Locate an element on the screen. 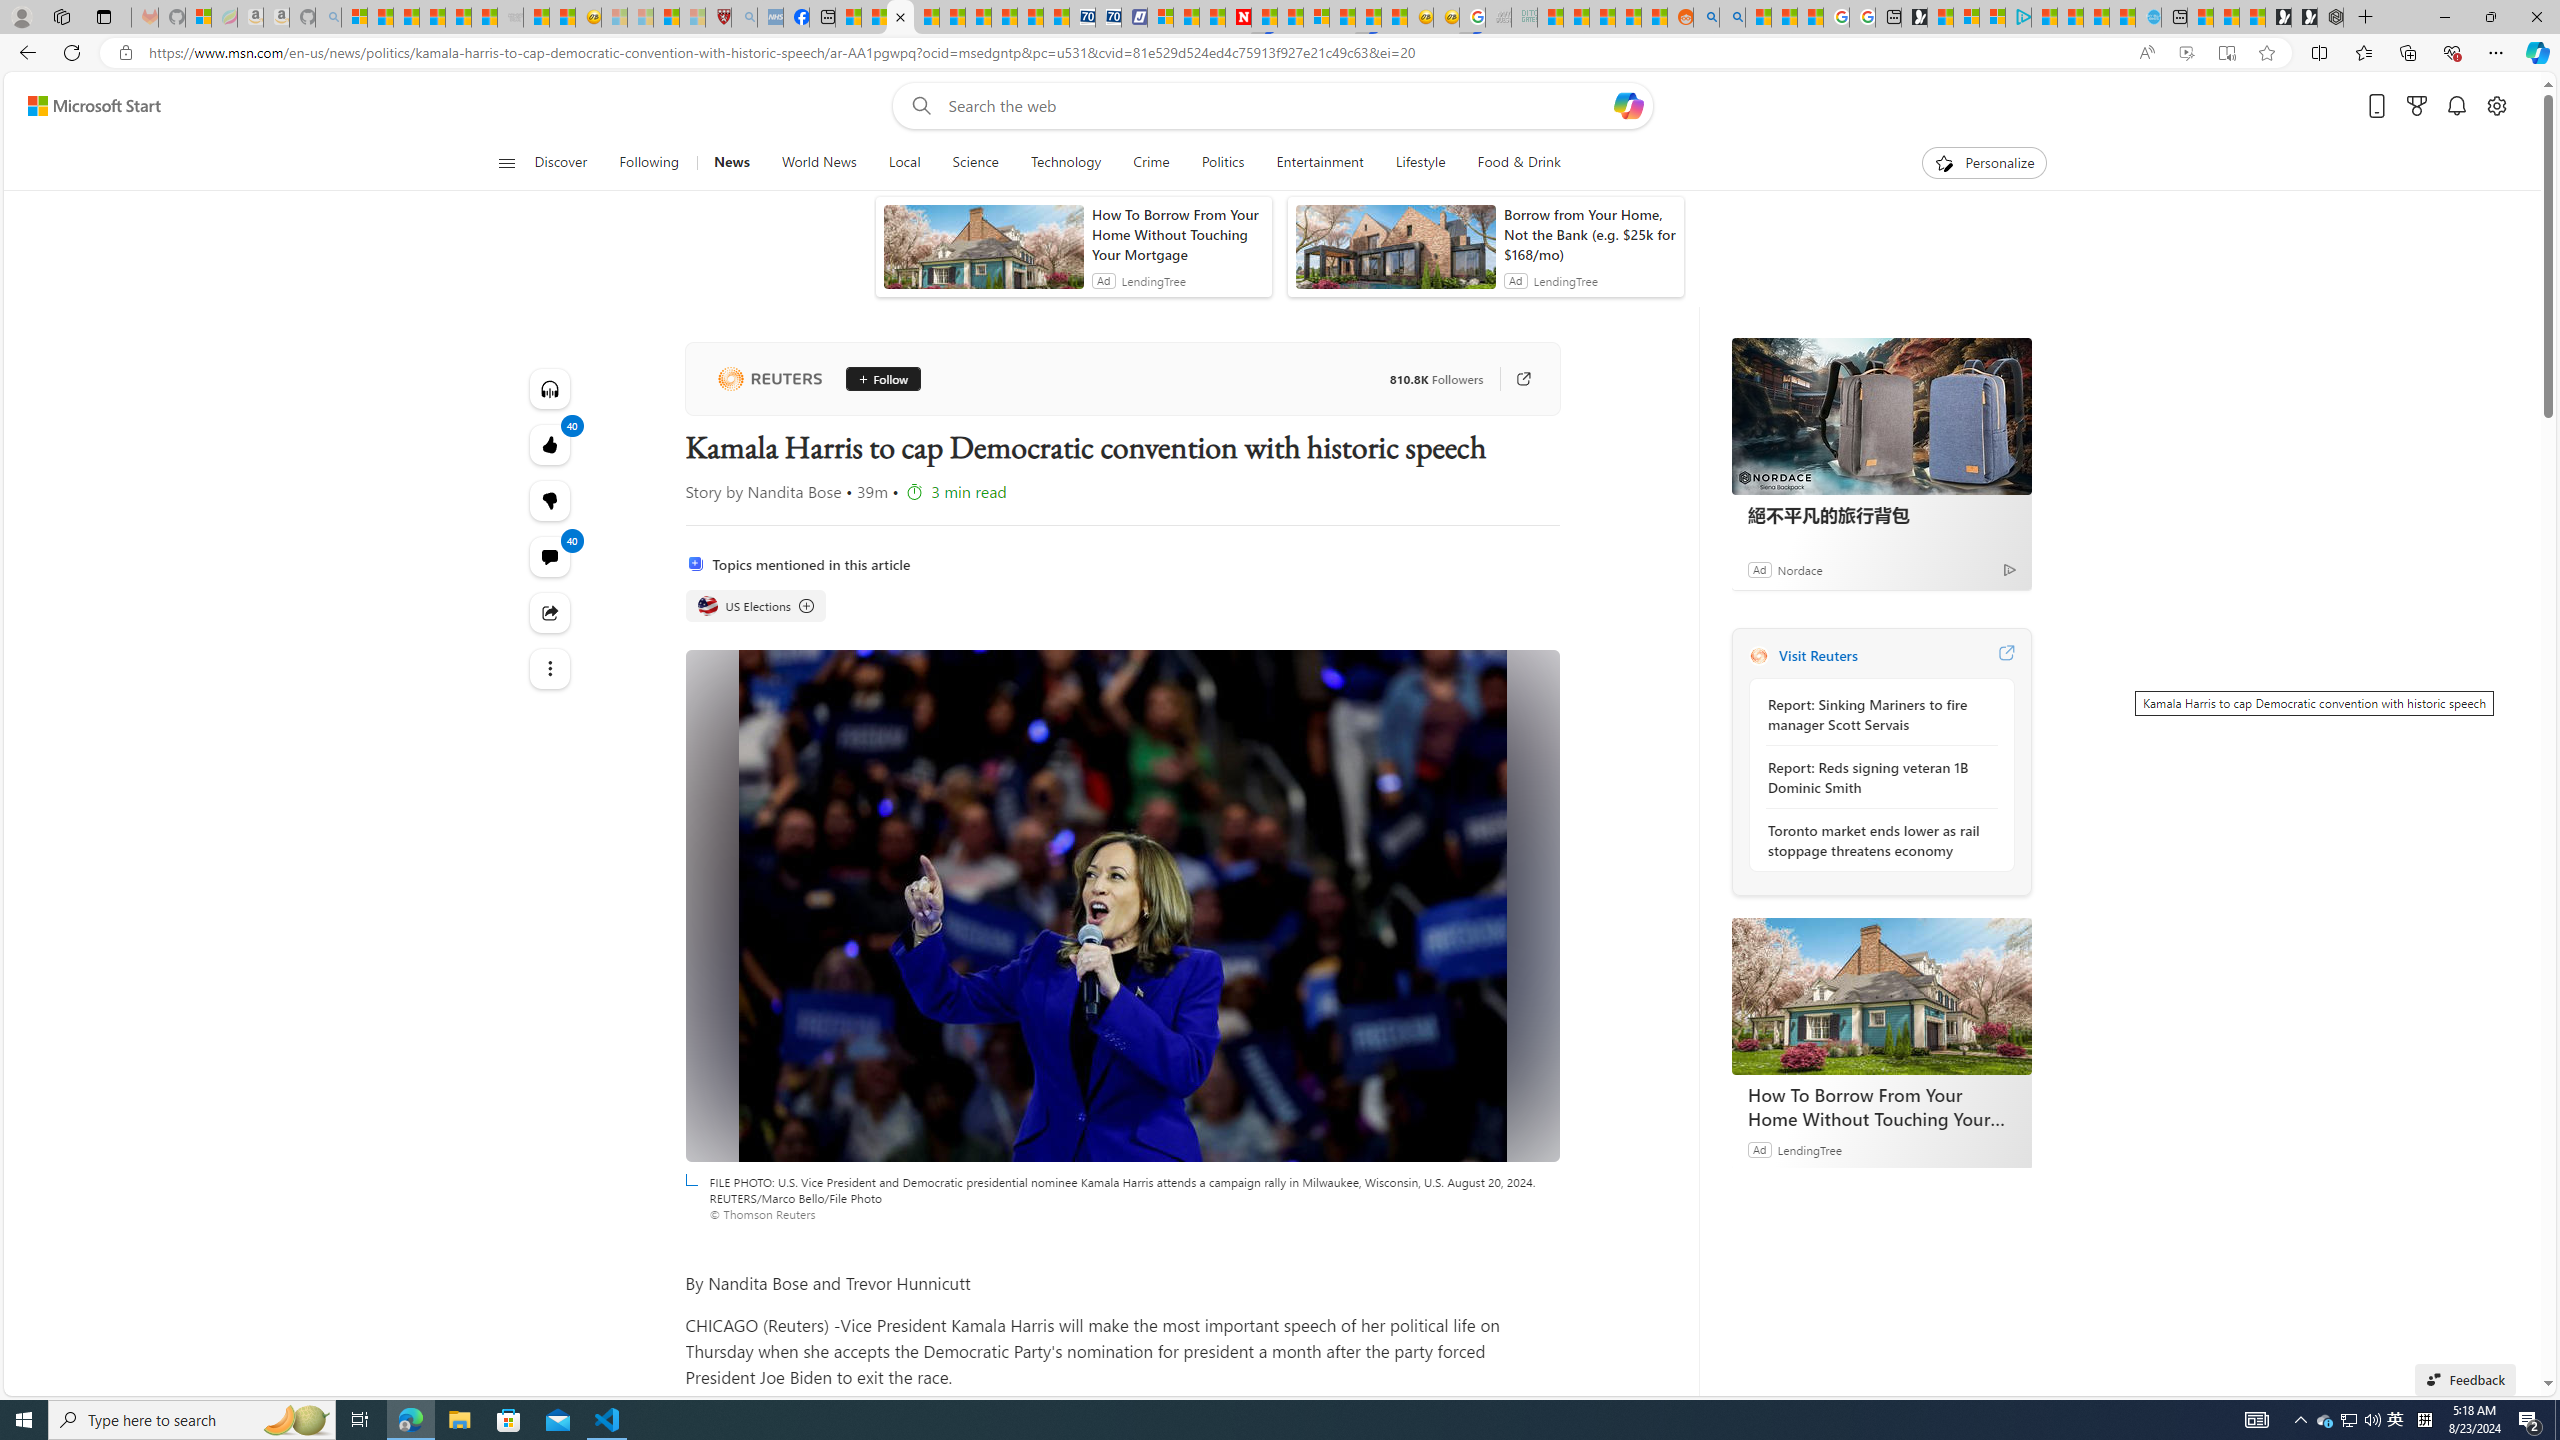  Combat Siege - Sleeping is located at coordinates (510, 17).